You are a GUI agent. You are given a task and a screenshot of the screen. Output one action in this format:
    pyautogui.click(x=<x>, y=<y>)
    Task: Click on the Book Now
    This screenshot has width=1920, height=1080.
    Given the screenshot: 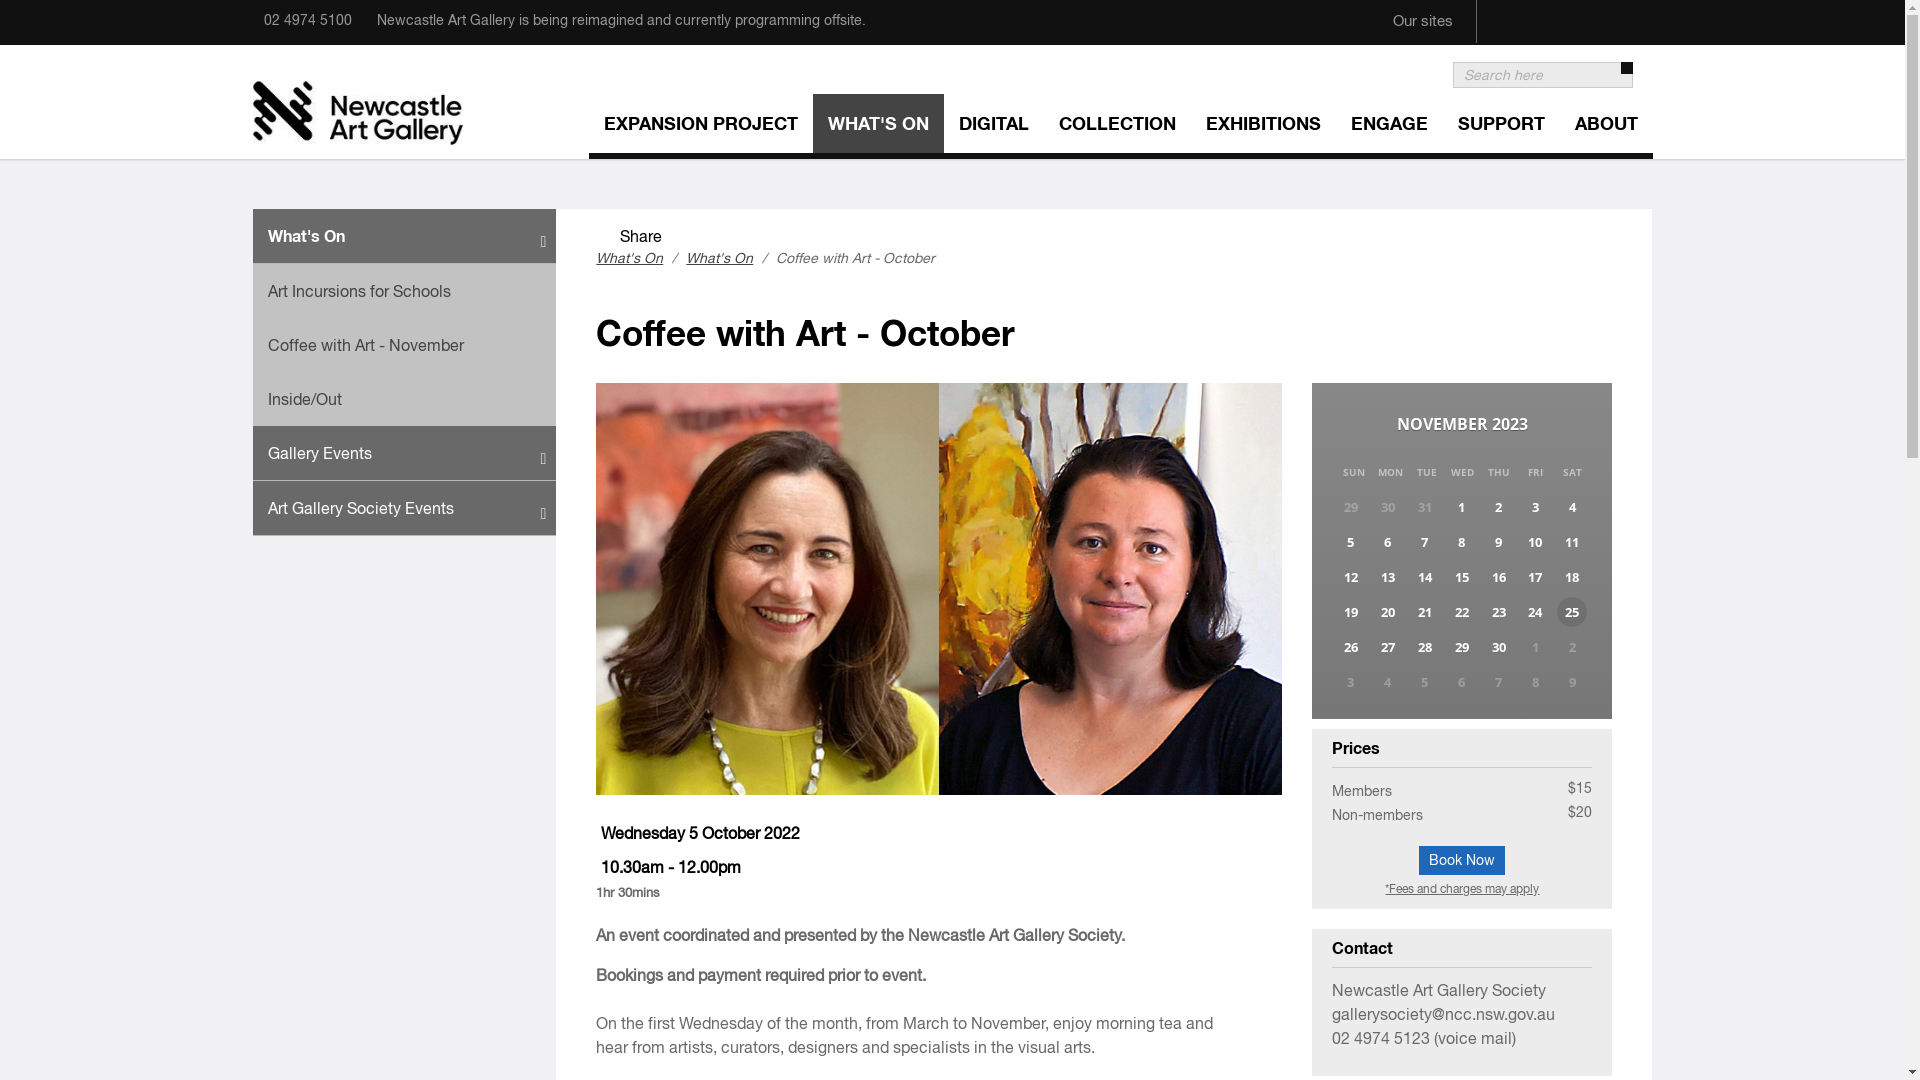 What is the action you would take?
    pyautogui.click(x=1462, y=860)
    